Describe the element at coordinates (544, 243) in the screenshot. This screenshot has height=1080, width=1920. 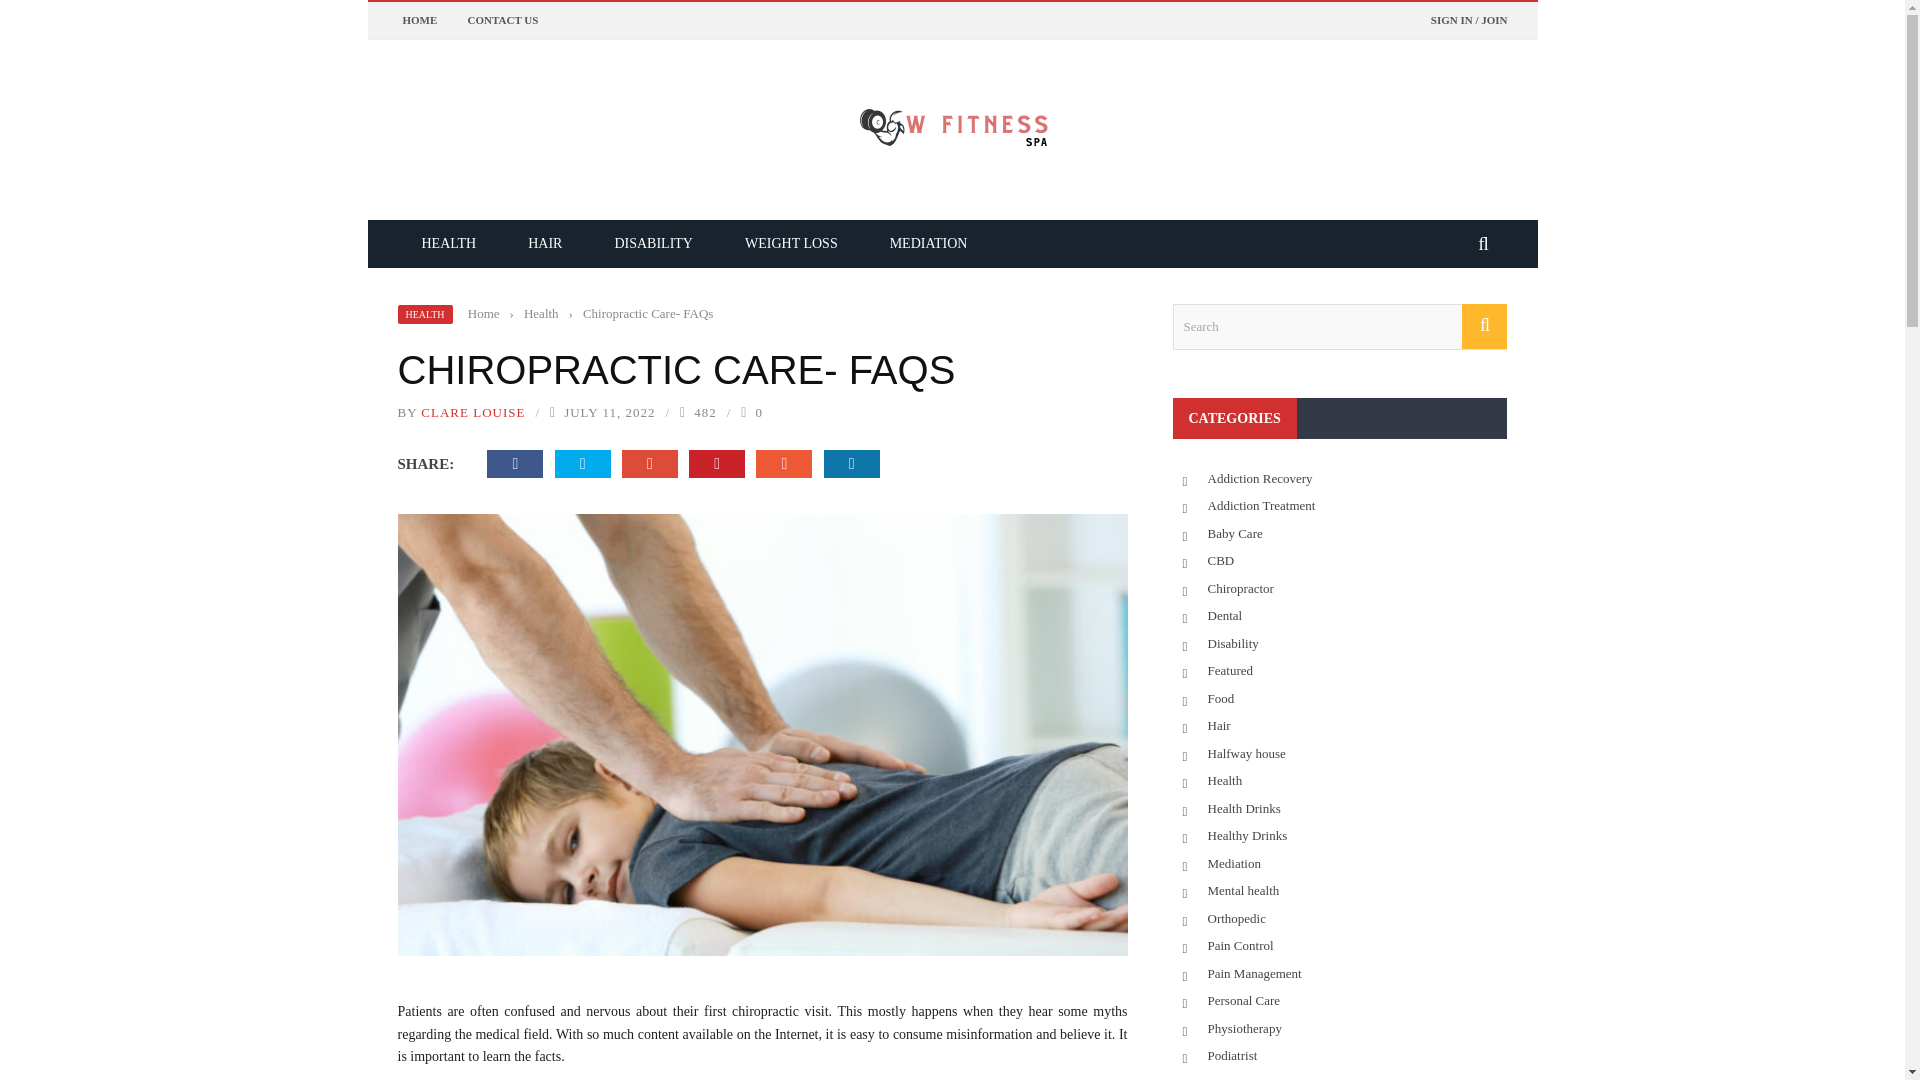
I see `HAIR` at that location.